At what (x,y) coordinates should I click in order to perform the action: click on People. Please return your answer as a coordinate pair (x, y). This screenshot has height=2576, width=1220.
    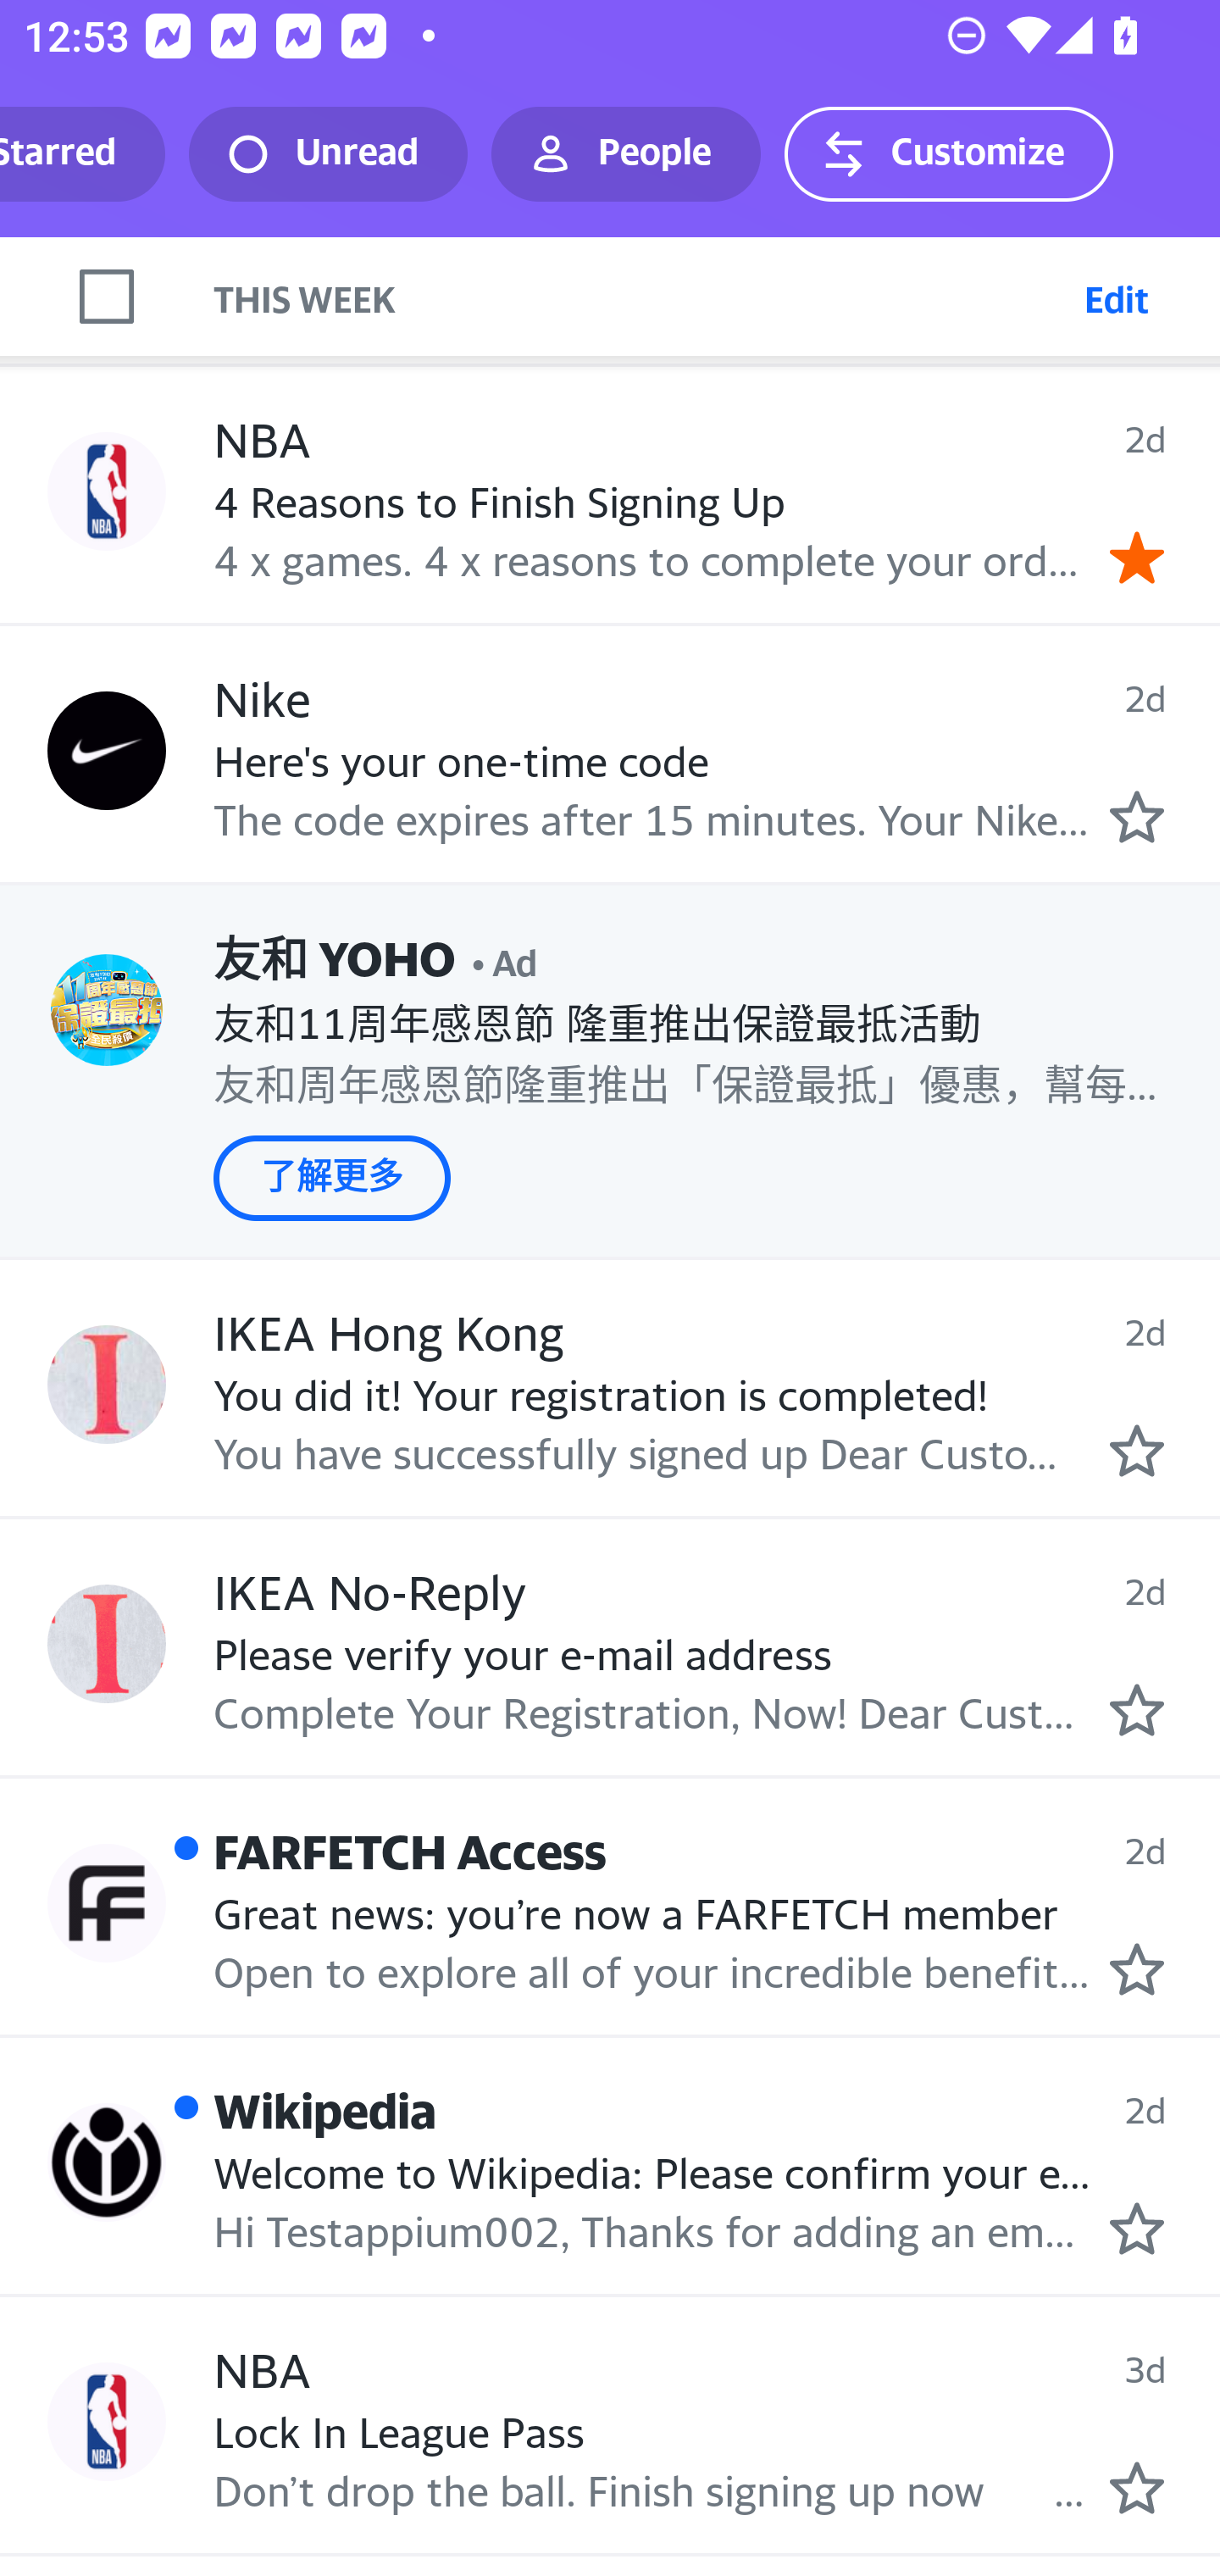
    Looking at the image, I should click on (626, 154).